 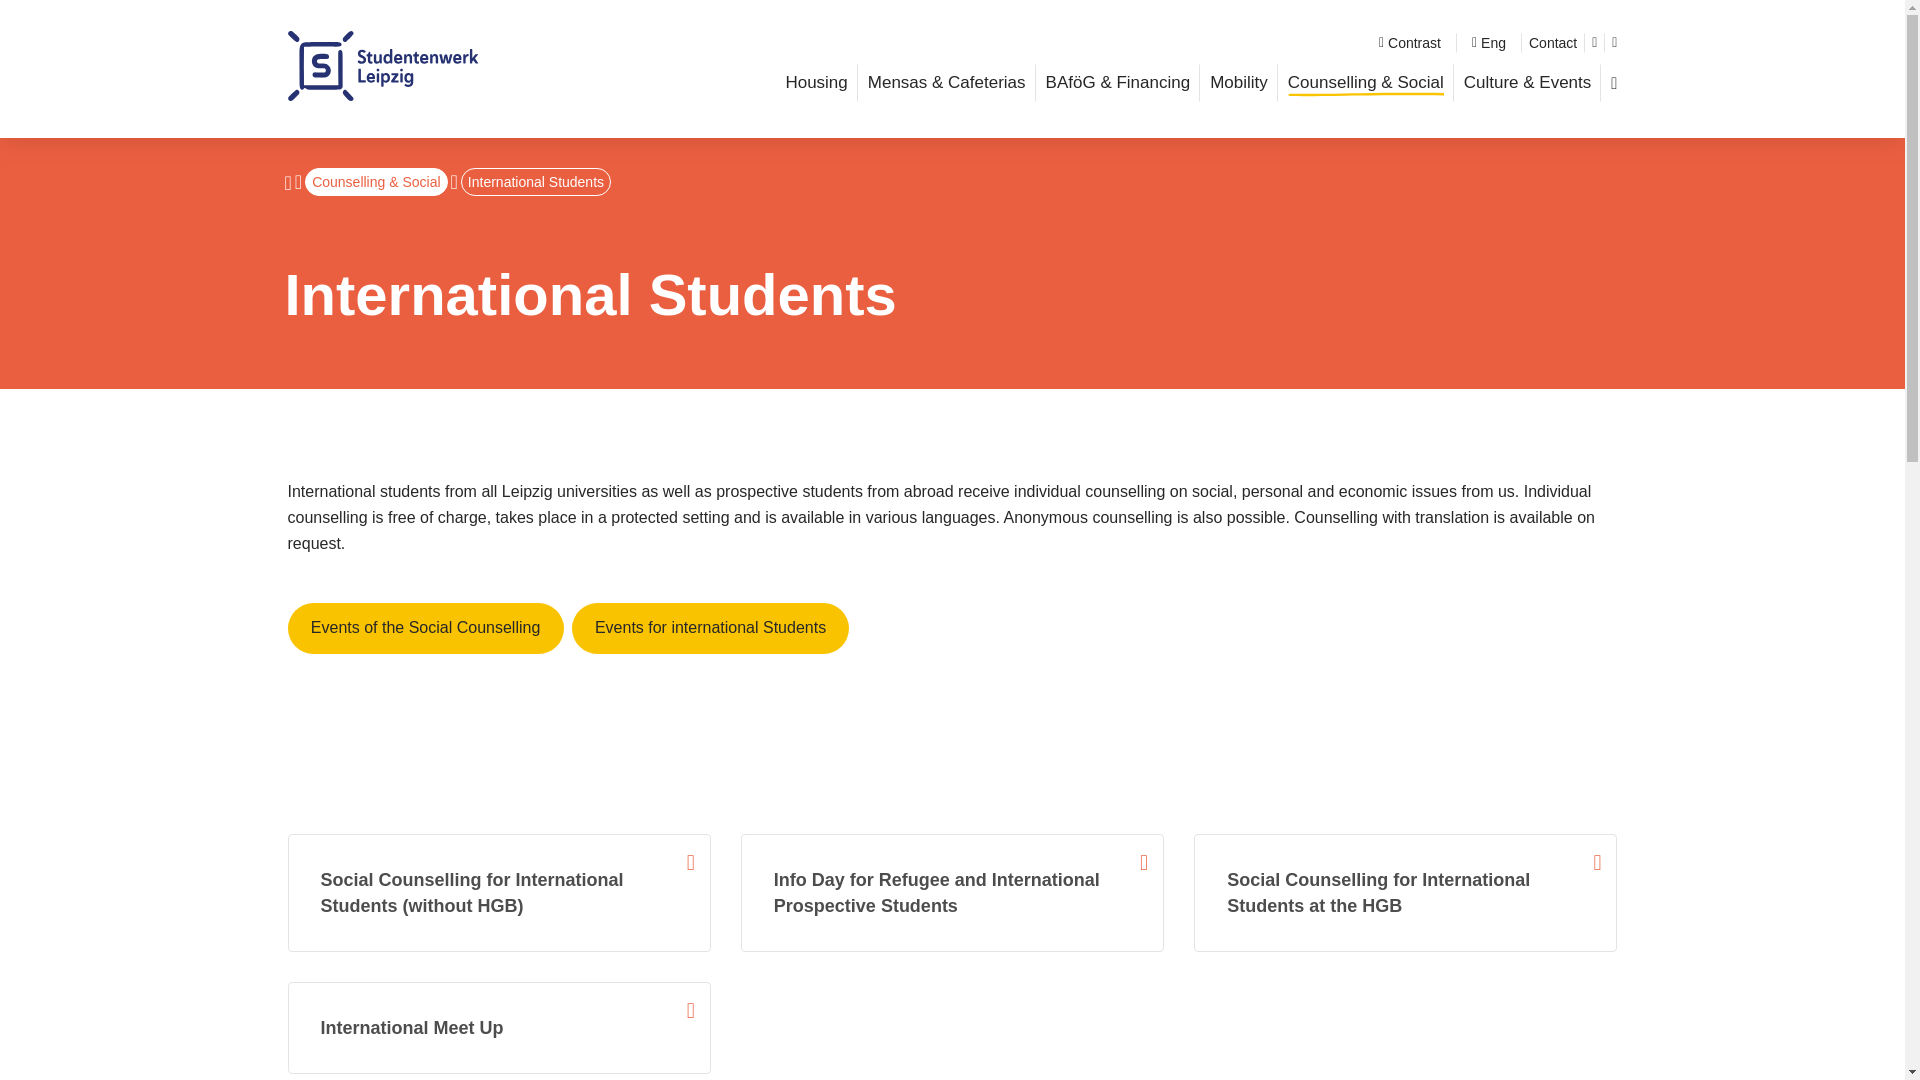 What do you see at coordinates (1405, 892) in the screenshot?
I see `Social Counselling for International Students at the HGB` at bounding box center [1405, 892].